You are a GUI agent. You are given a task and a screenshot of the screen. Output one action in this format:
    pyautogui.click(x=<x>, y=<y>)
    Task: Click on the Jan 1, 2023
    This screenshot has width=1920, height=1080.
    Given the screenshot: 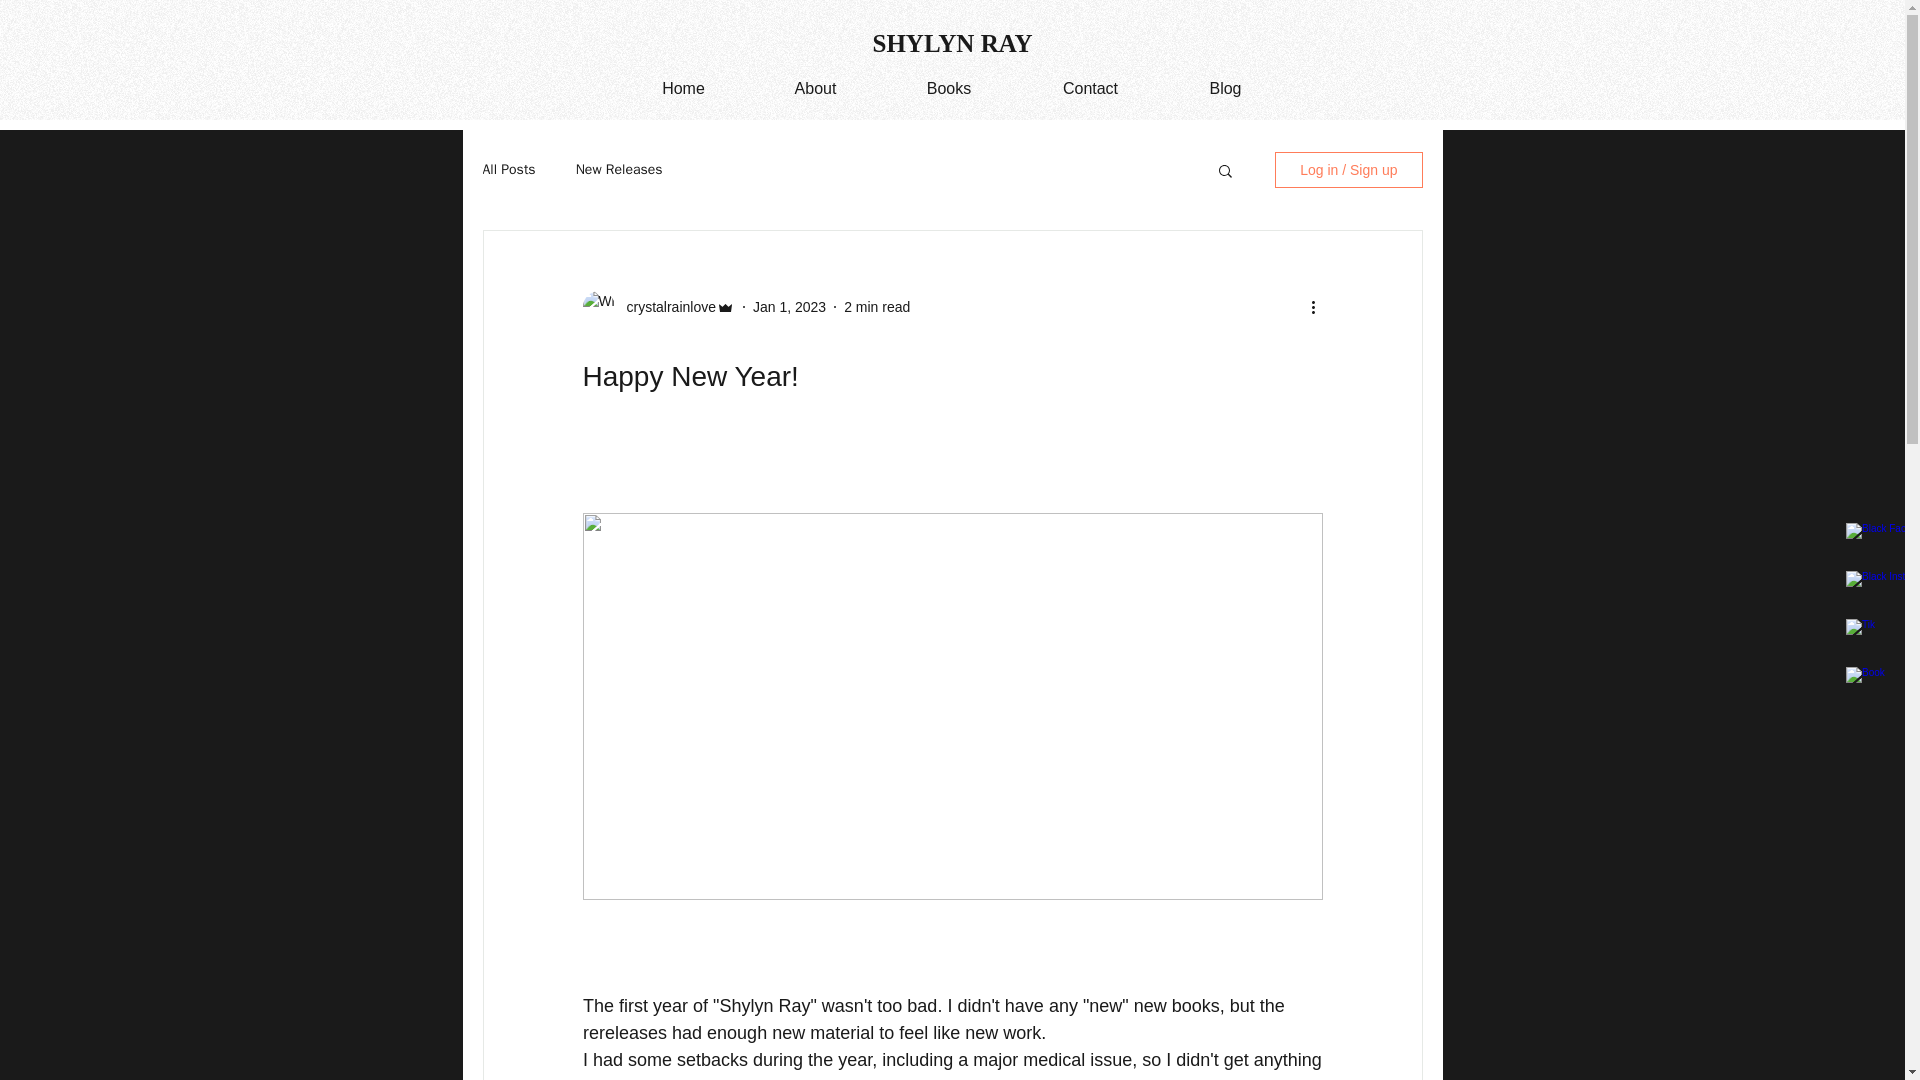 What is the action you would take?
    pyautogui.click(x=788, y=306)
    